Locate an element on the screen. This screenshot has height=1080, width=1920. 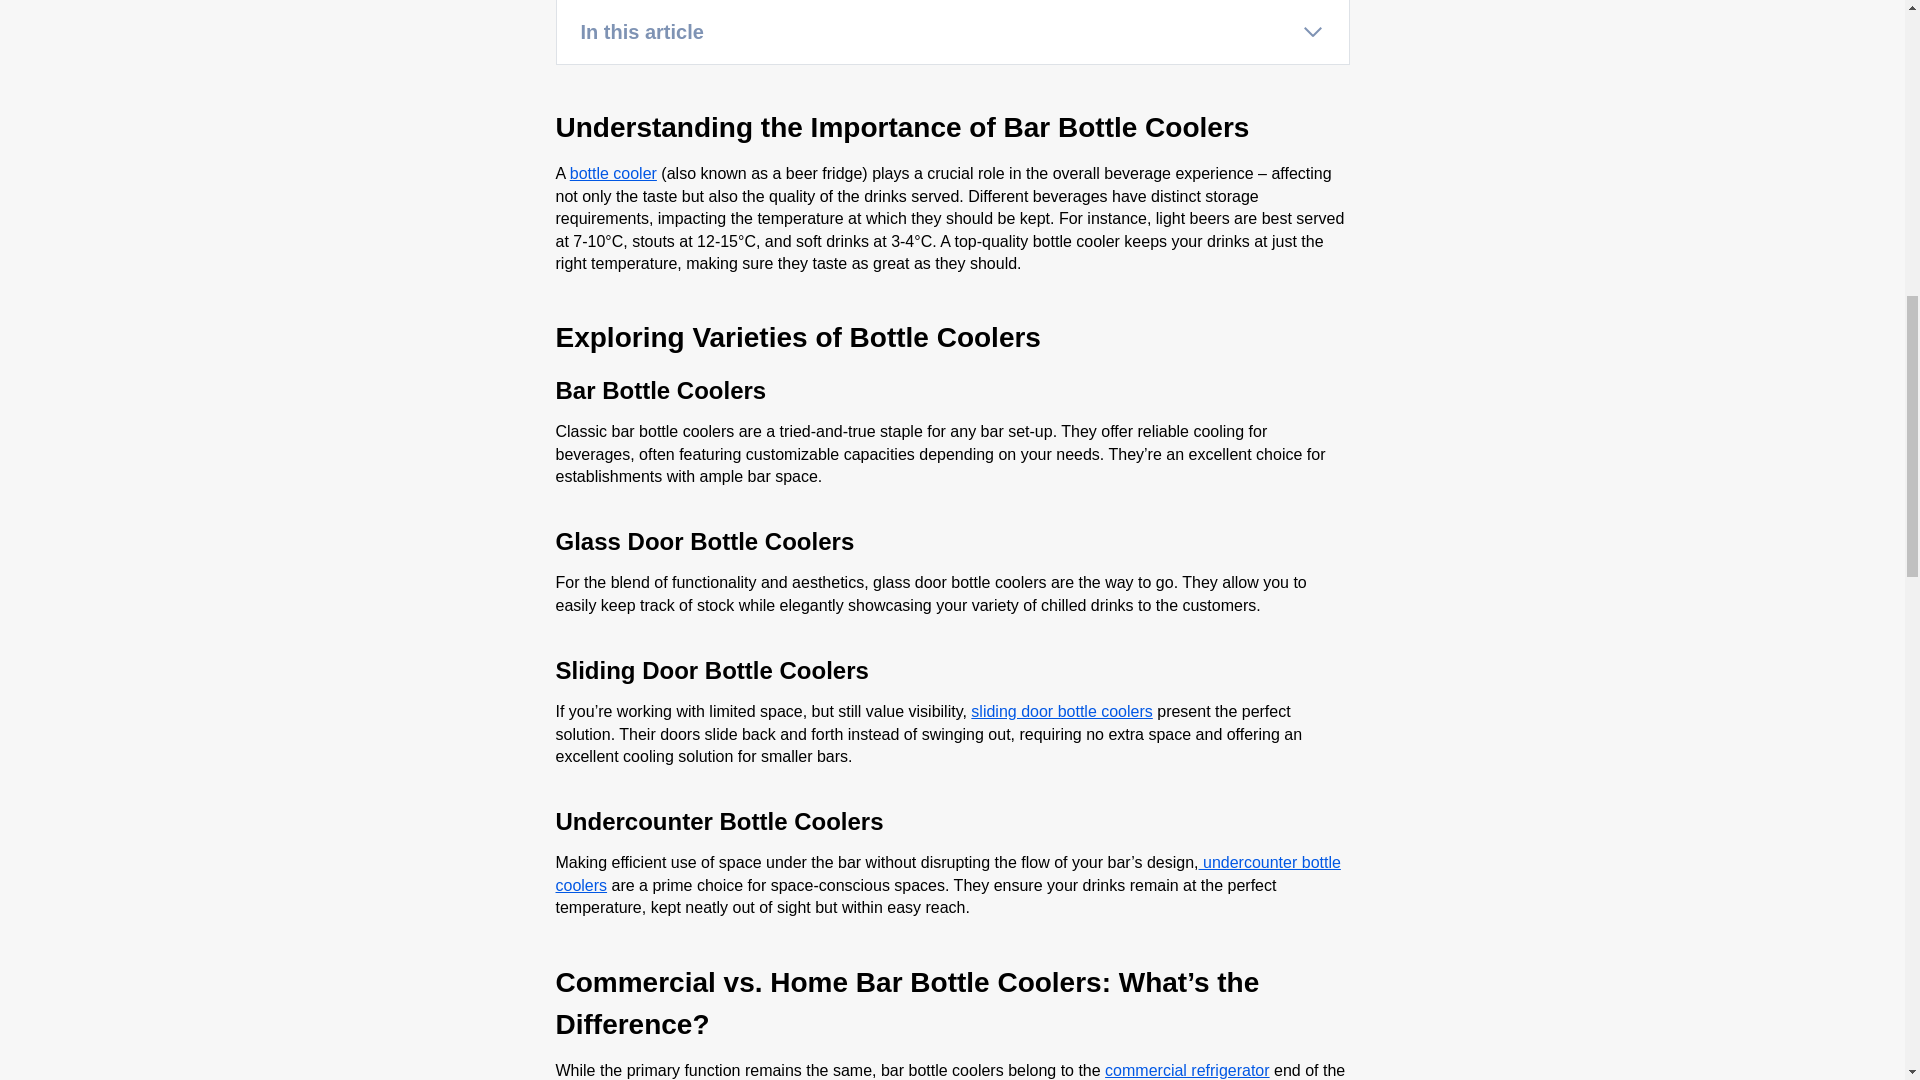
In this article is located at coordinates (952, 32).